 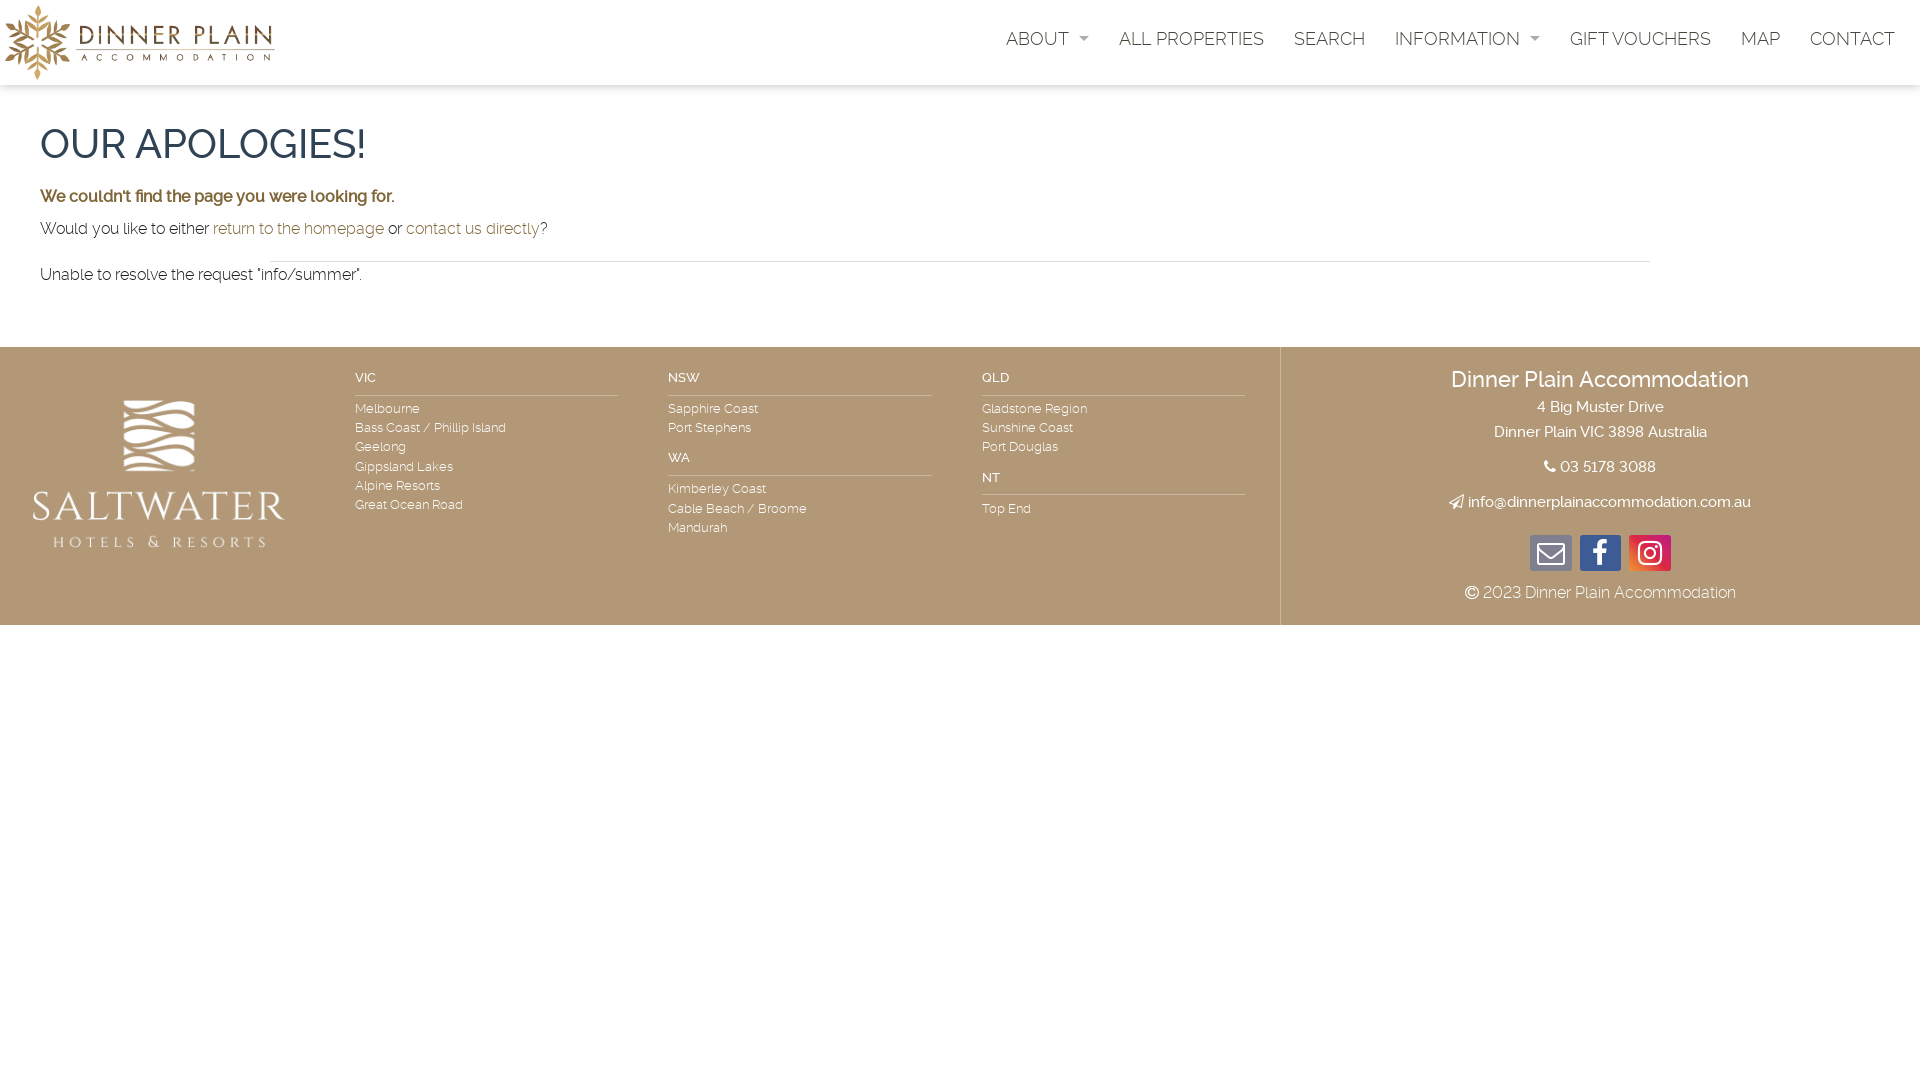 I want to click on Cable Beach / Broome, so click(x=742, y=508).